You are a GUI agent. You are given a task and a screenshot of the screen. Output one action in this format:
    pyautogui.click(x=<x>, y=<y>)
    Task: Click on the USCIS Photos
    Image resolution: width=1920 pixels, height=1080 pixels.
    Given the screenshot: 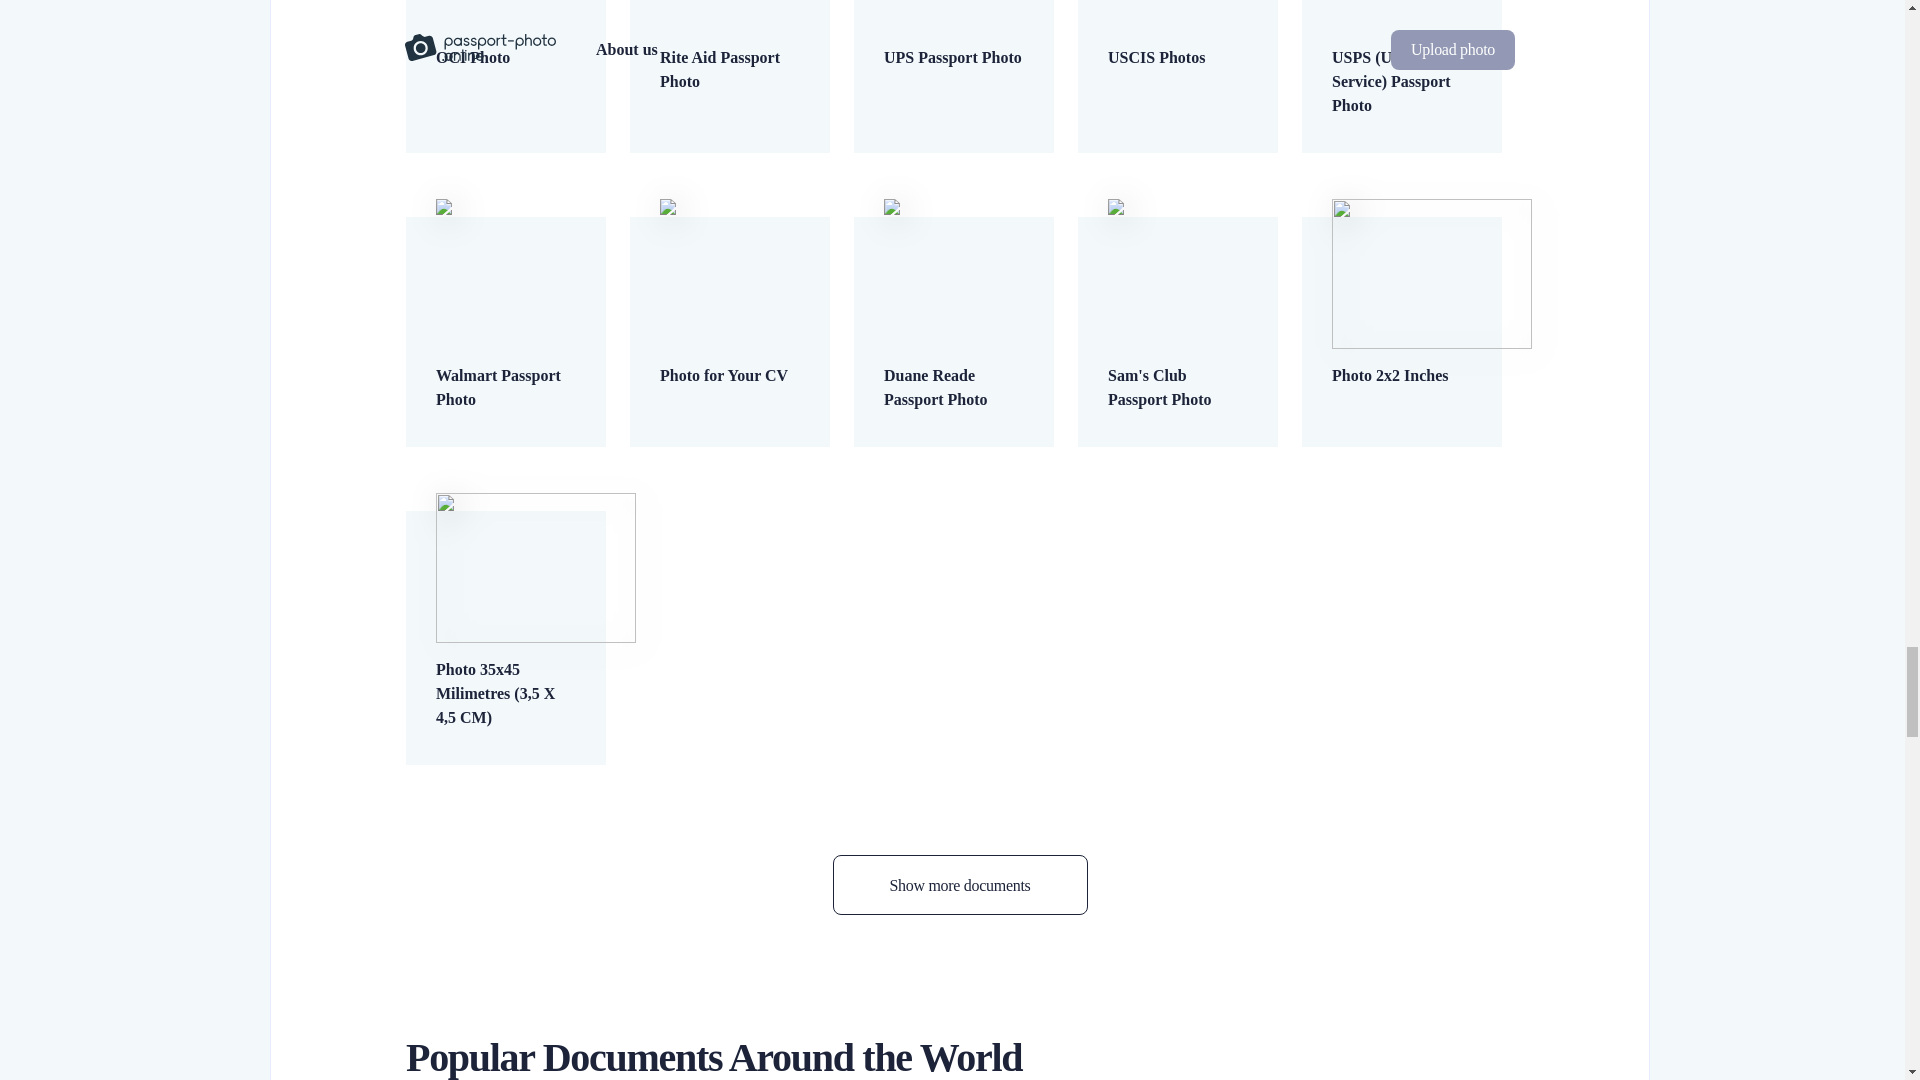 What is the action you would take?
    pyautogui.click(x=1178, y=35)
    